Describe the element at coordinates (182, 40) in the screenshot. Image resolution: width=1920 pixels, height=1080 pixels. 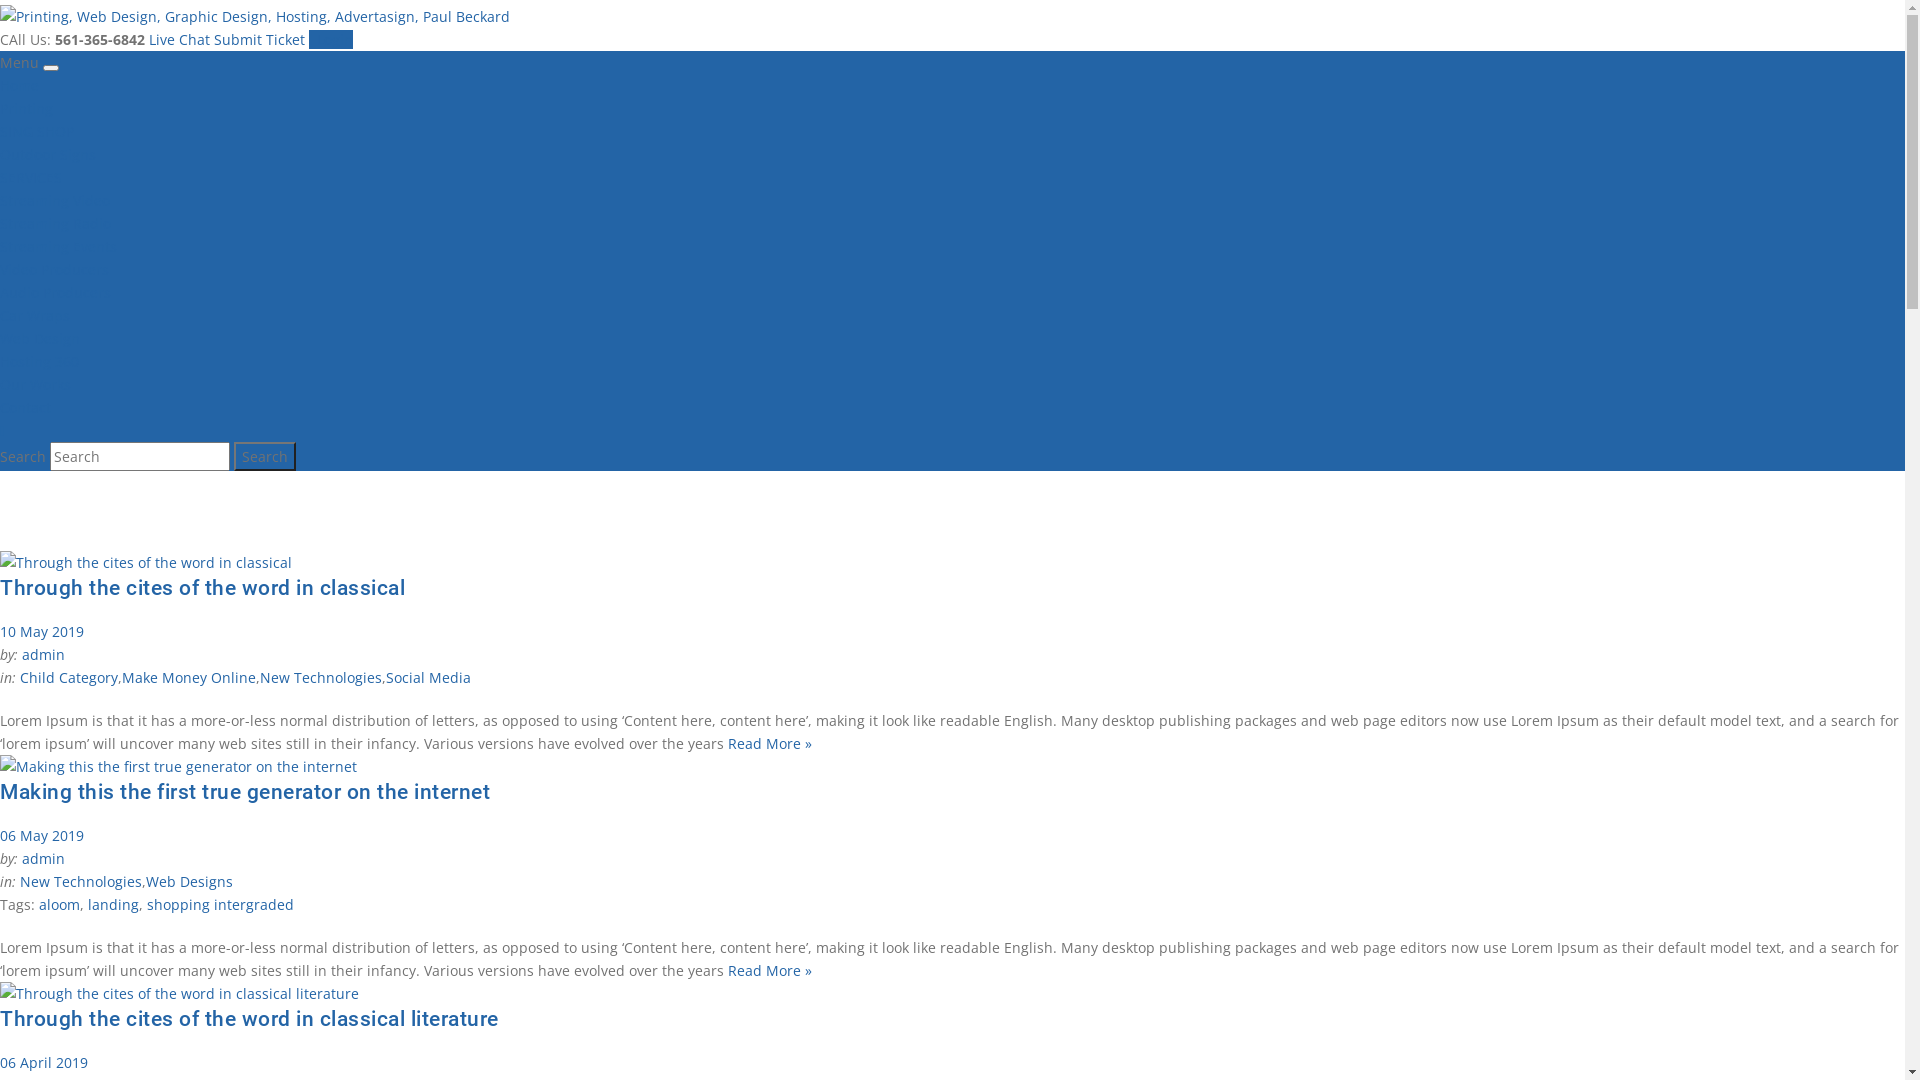
I see `Live Chat` at that location.